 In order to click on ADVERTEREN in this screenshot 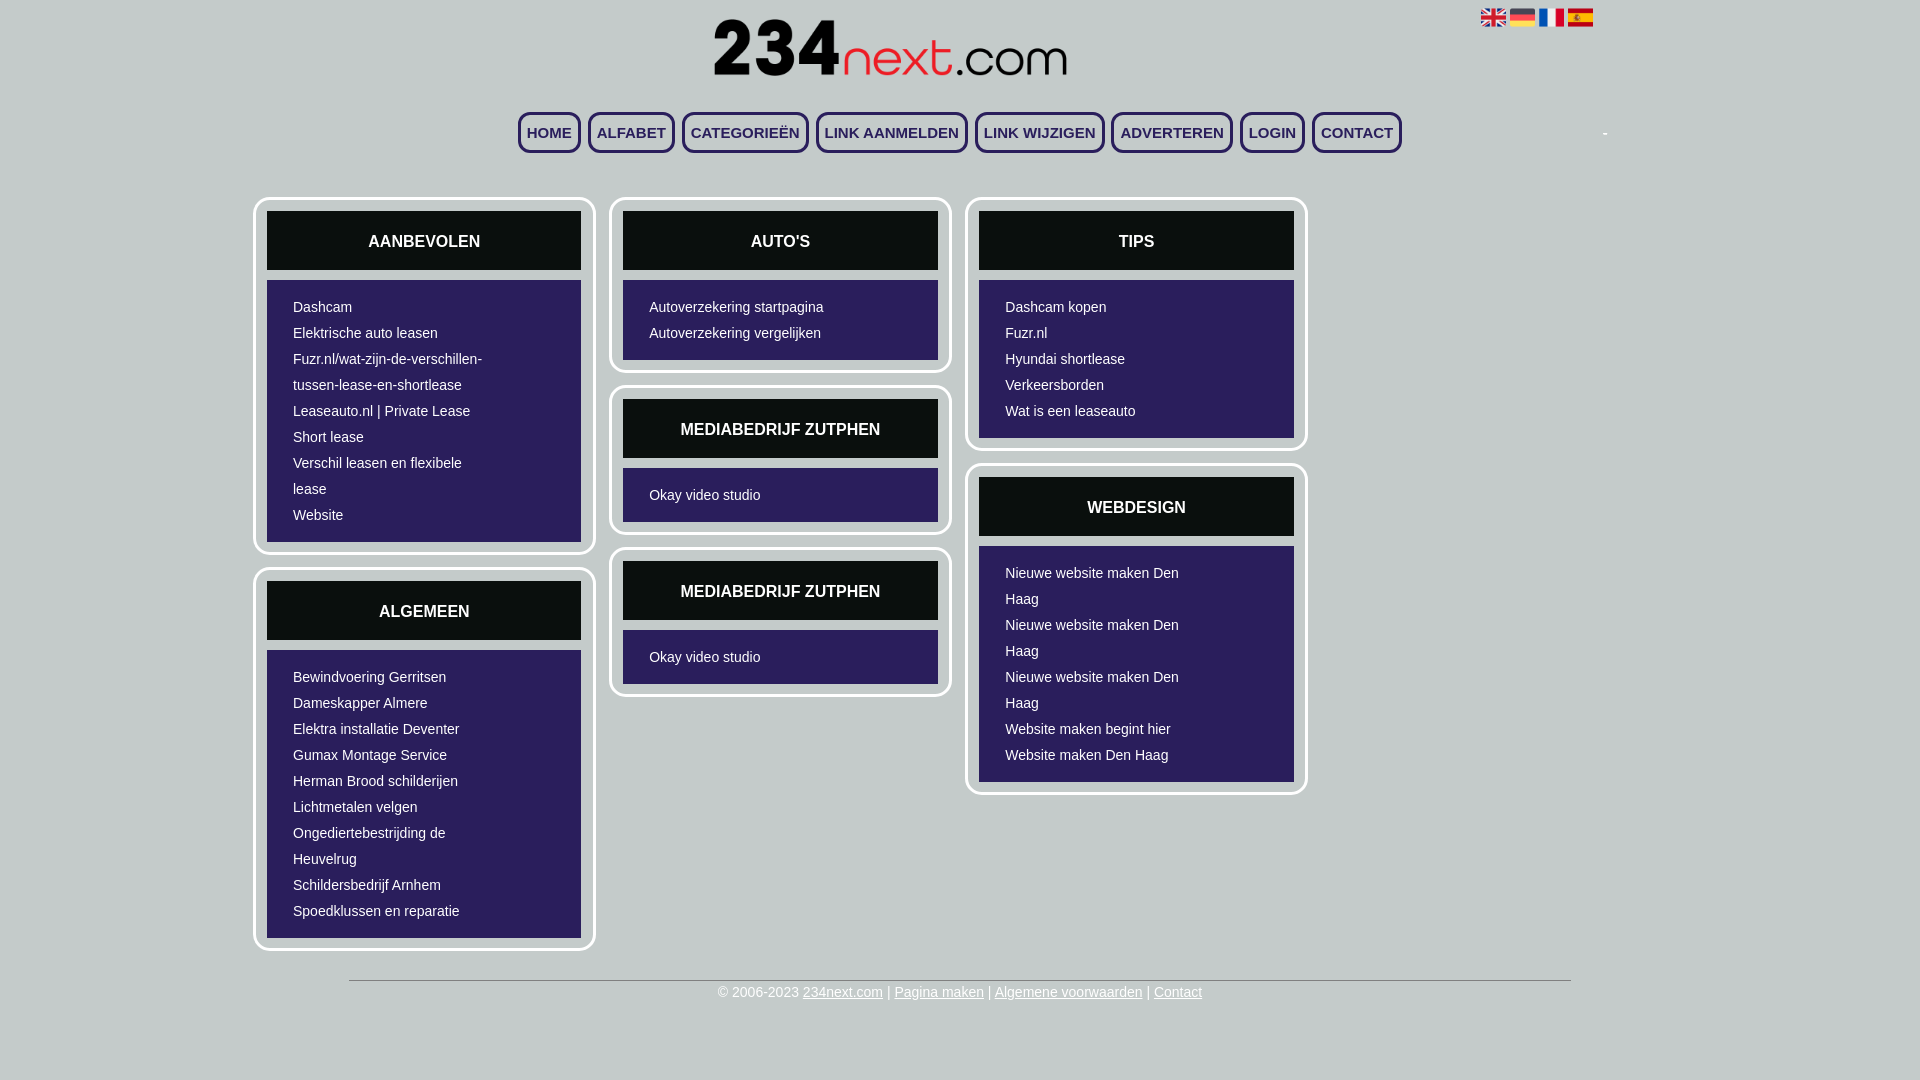, I will do `click(1172, 132)`.